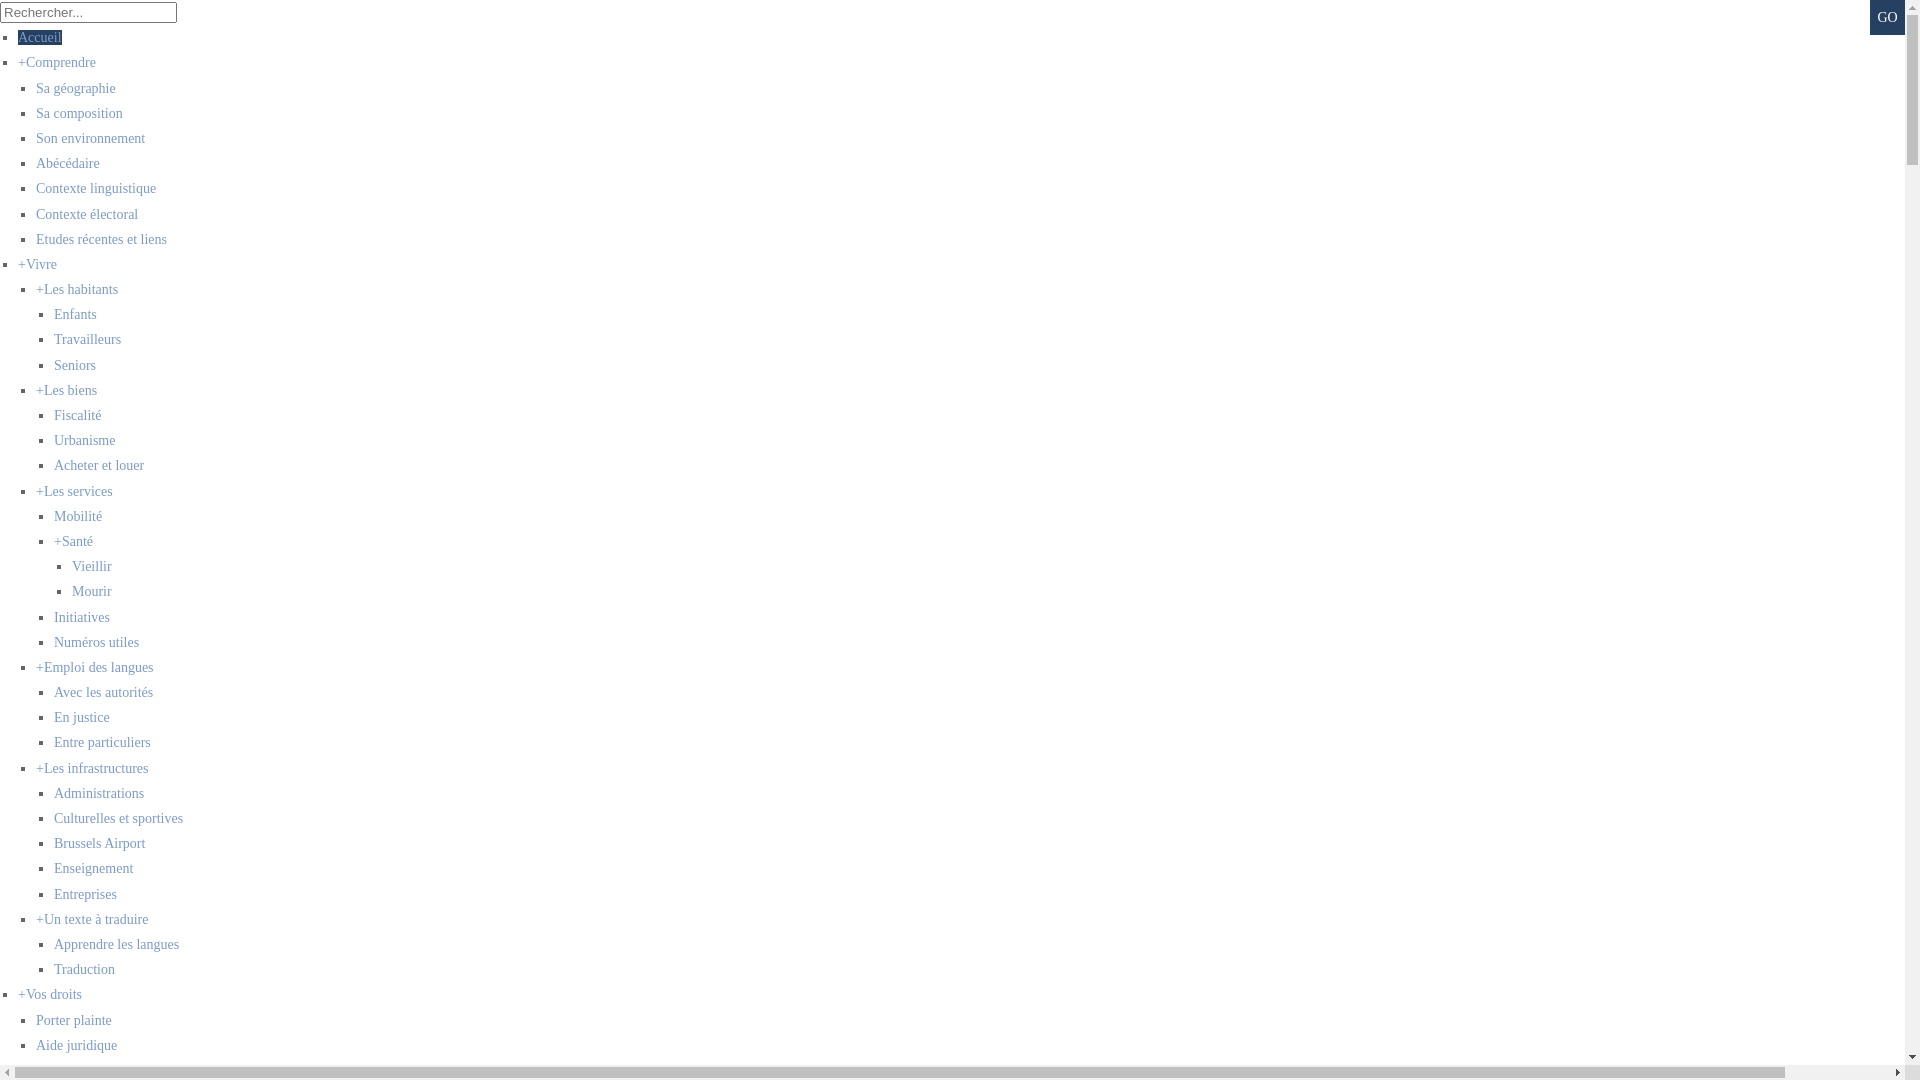 The width and height of the screenshot is (1920, 1080). I want to click on Travailleurs, so click(88, 340).